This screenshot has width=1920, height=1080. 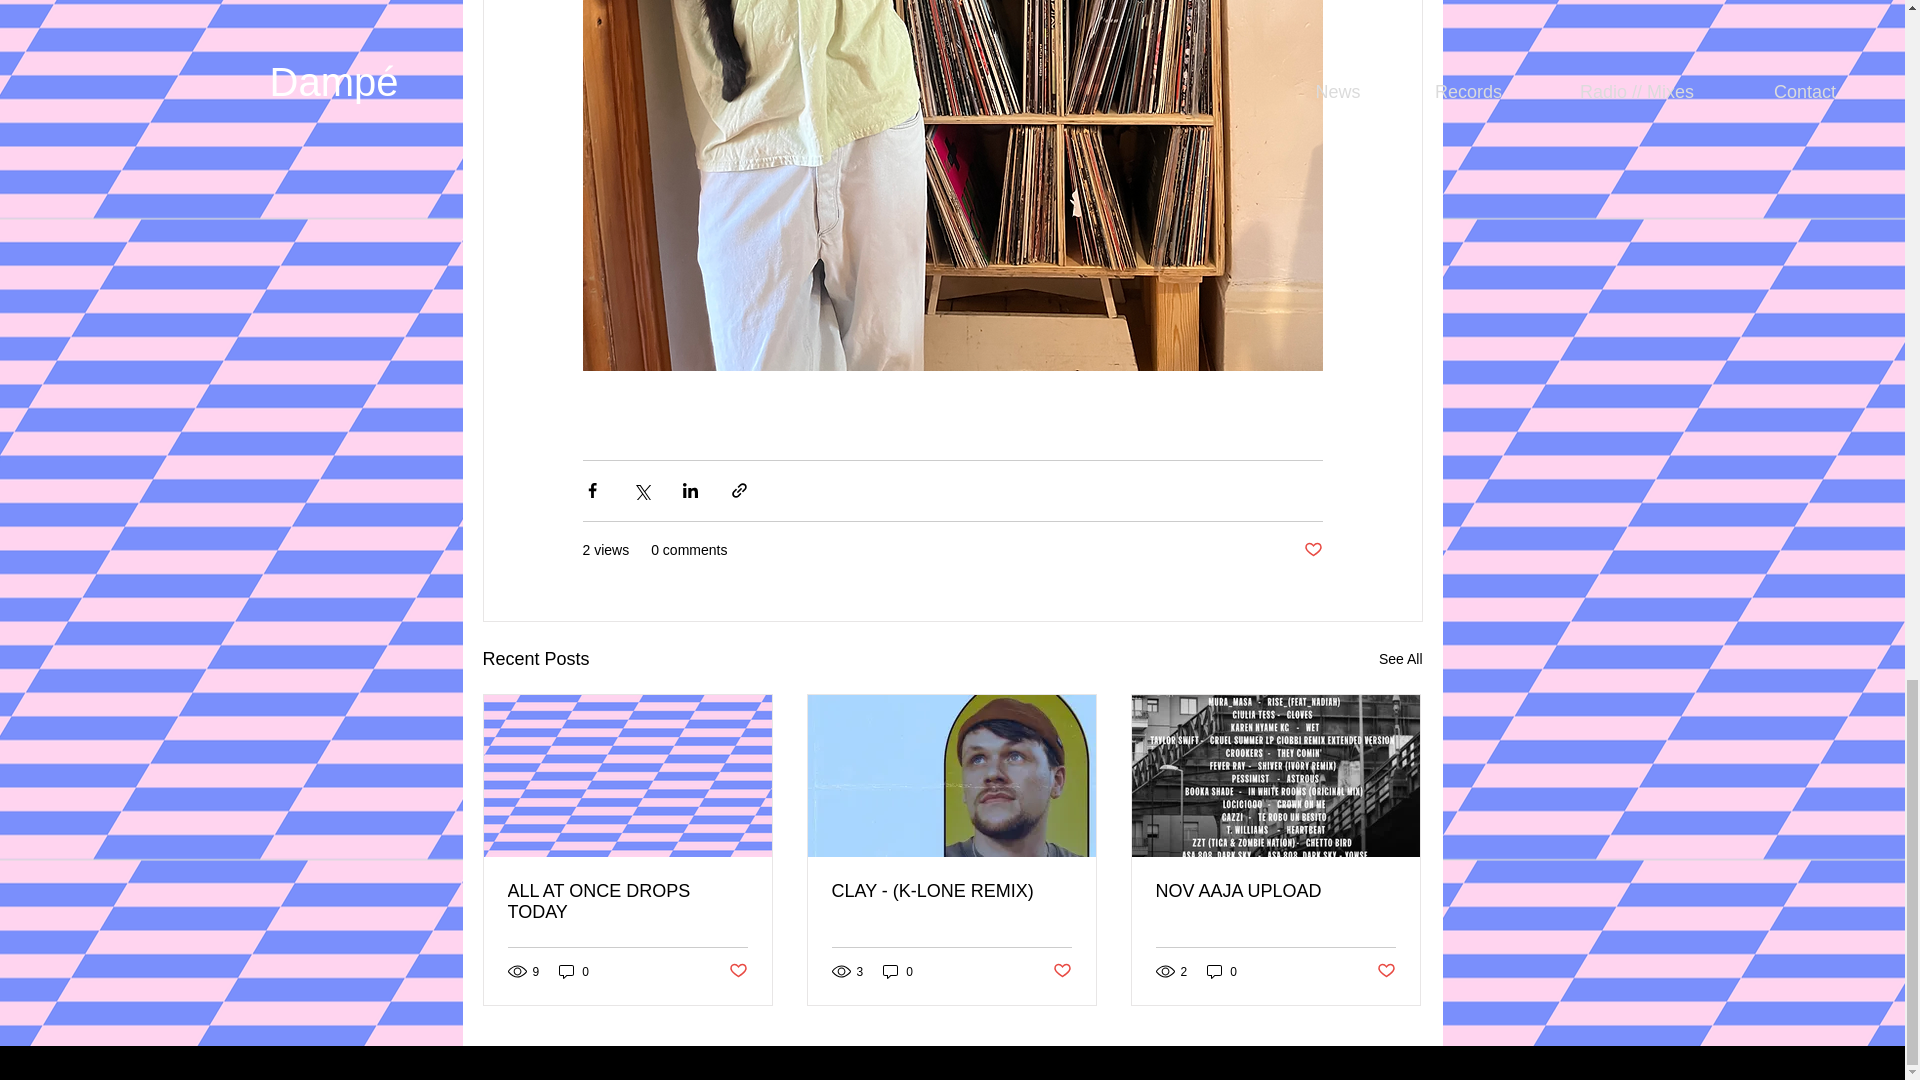 What do you see at coordinates (898, 971) in the screenshot?
I see `0` at bounding box center [898, 971].